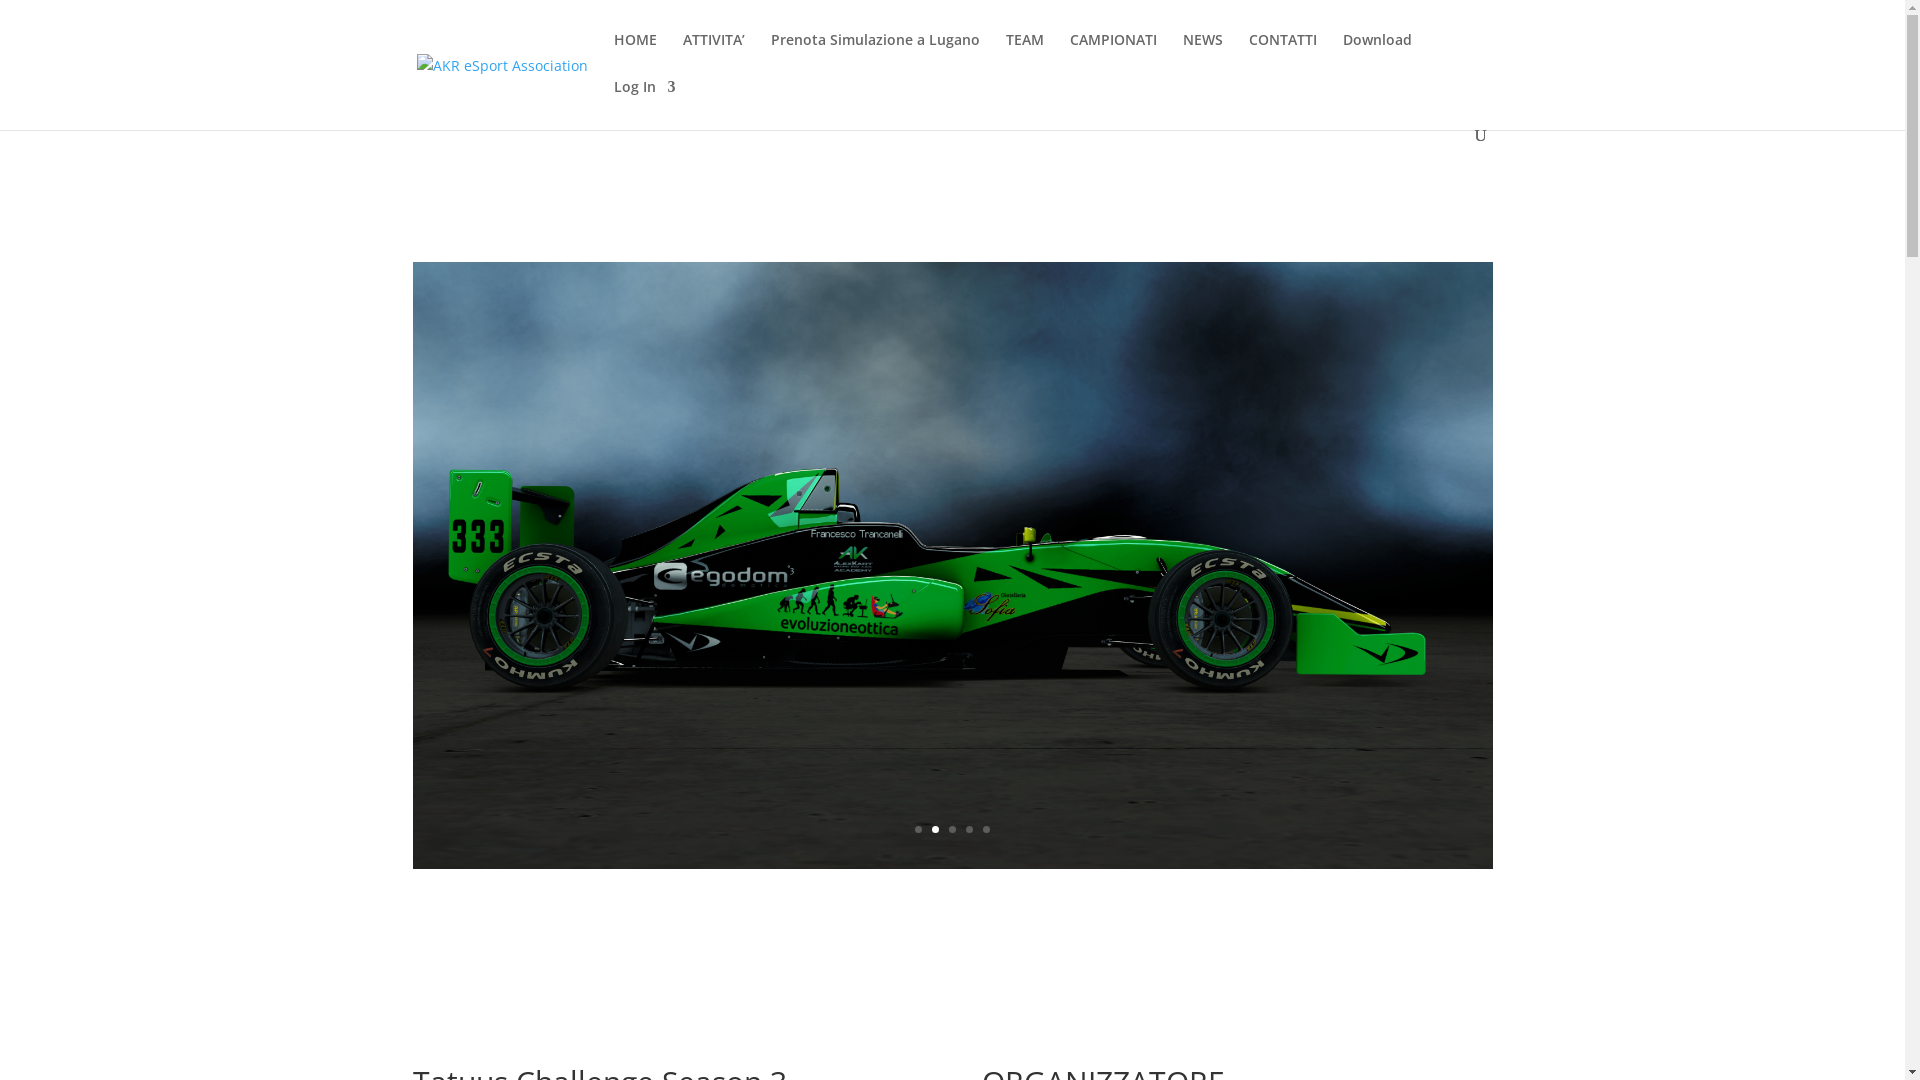 This screenshot has width=1920, height=1080. Describe the element at coordinates (1376, 56) in the screenshot. I see `Download` at that location.